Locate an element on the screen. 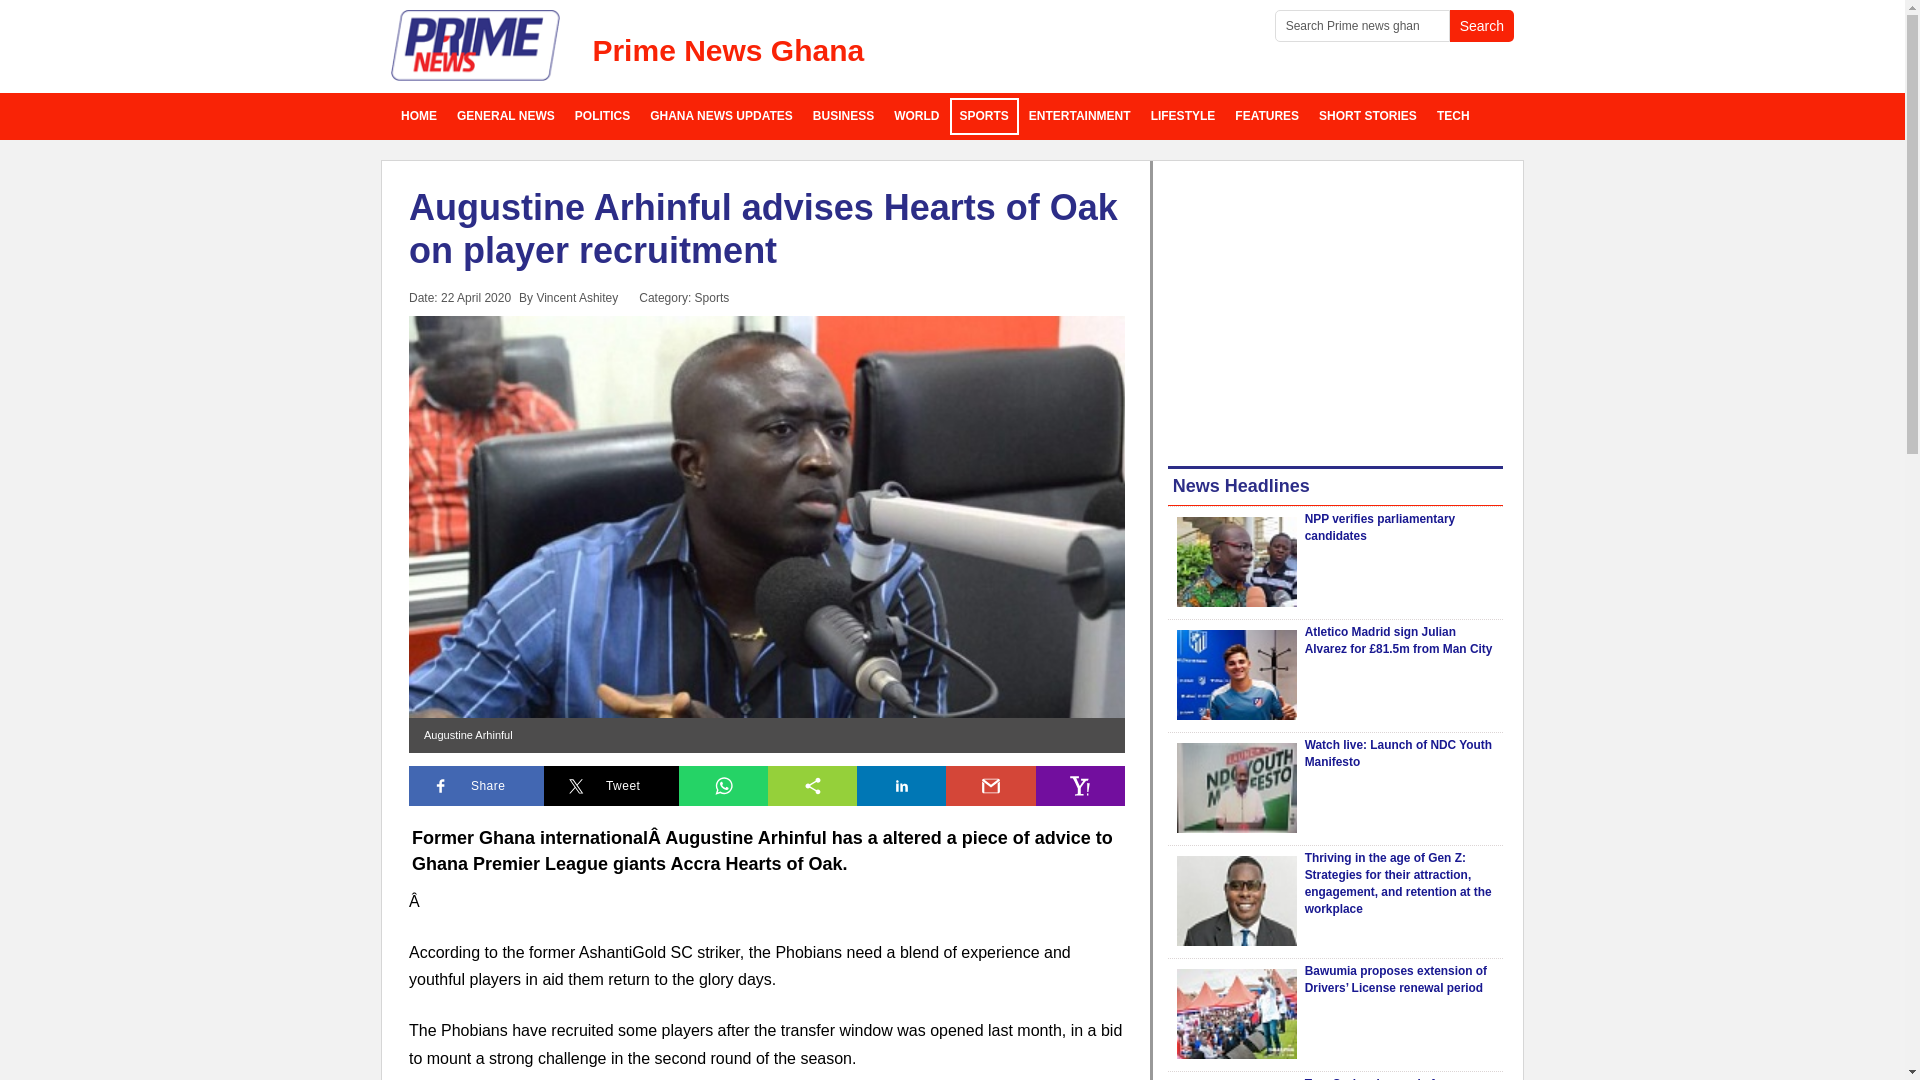  GHANA NEWS UPDATES is located at coordinates (720, 116).